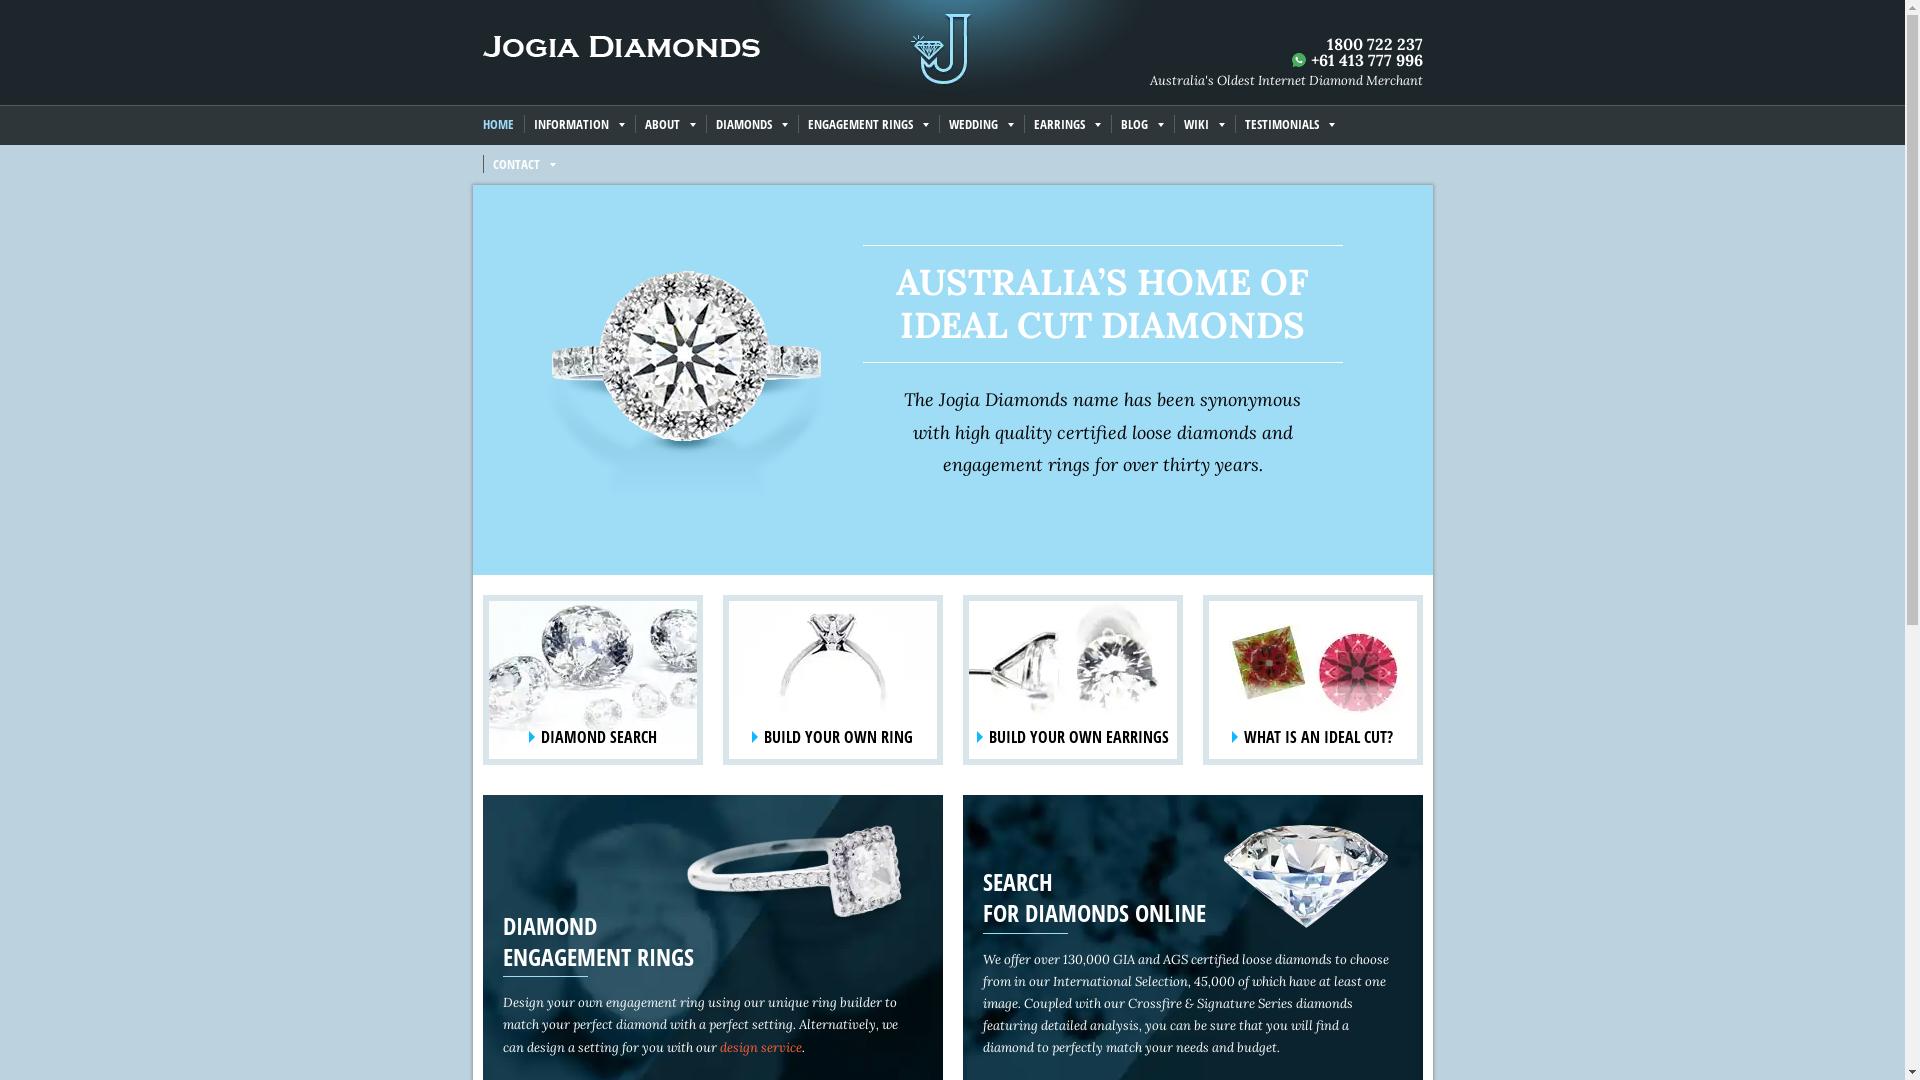 The image size is (1920, 1080). I want to click on BUILD YOUR OWN RING, so click(832, 680).